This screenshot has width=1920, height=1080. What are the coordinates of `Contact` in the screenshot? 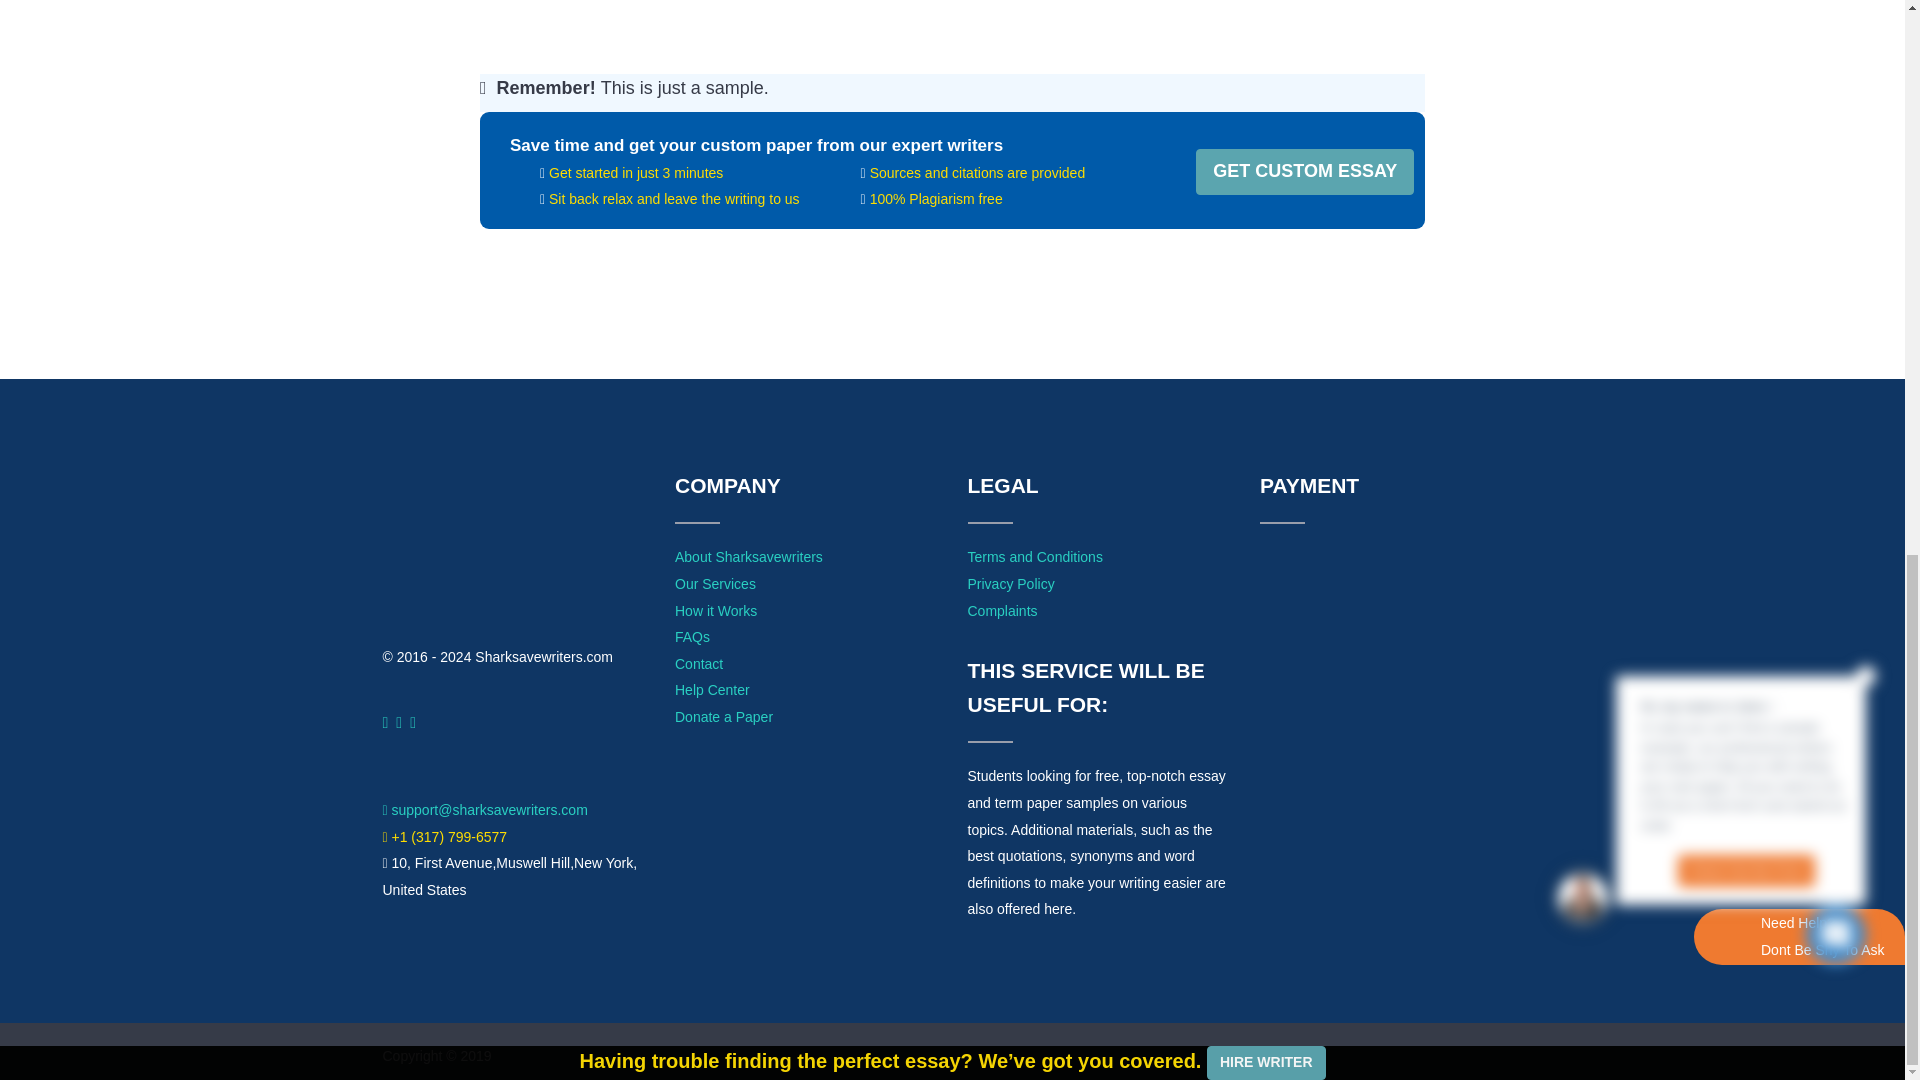 It's located at (699, 663).